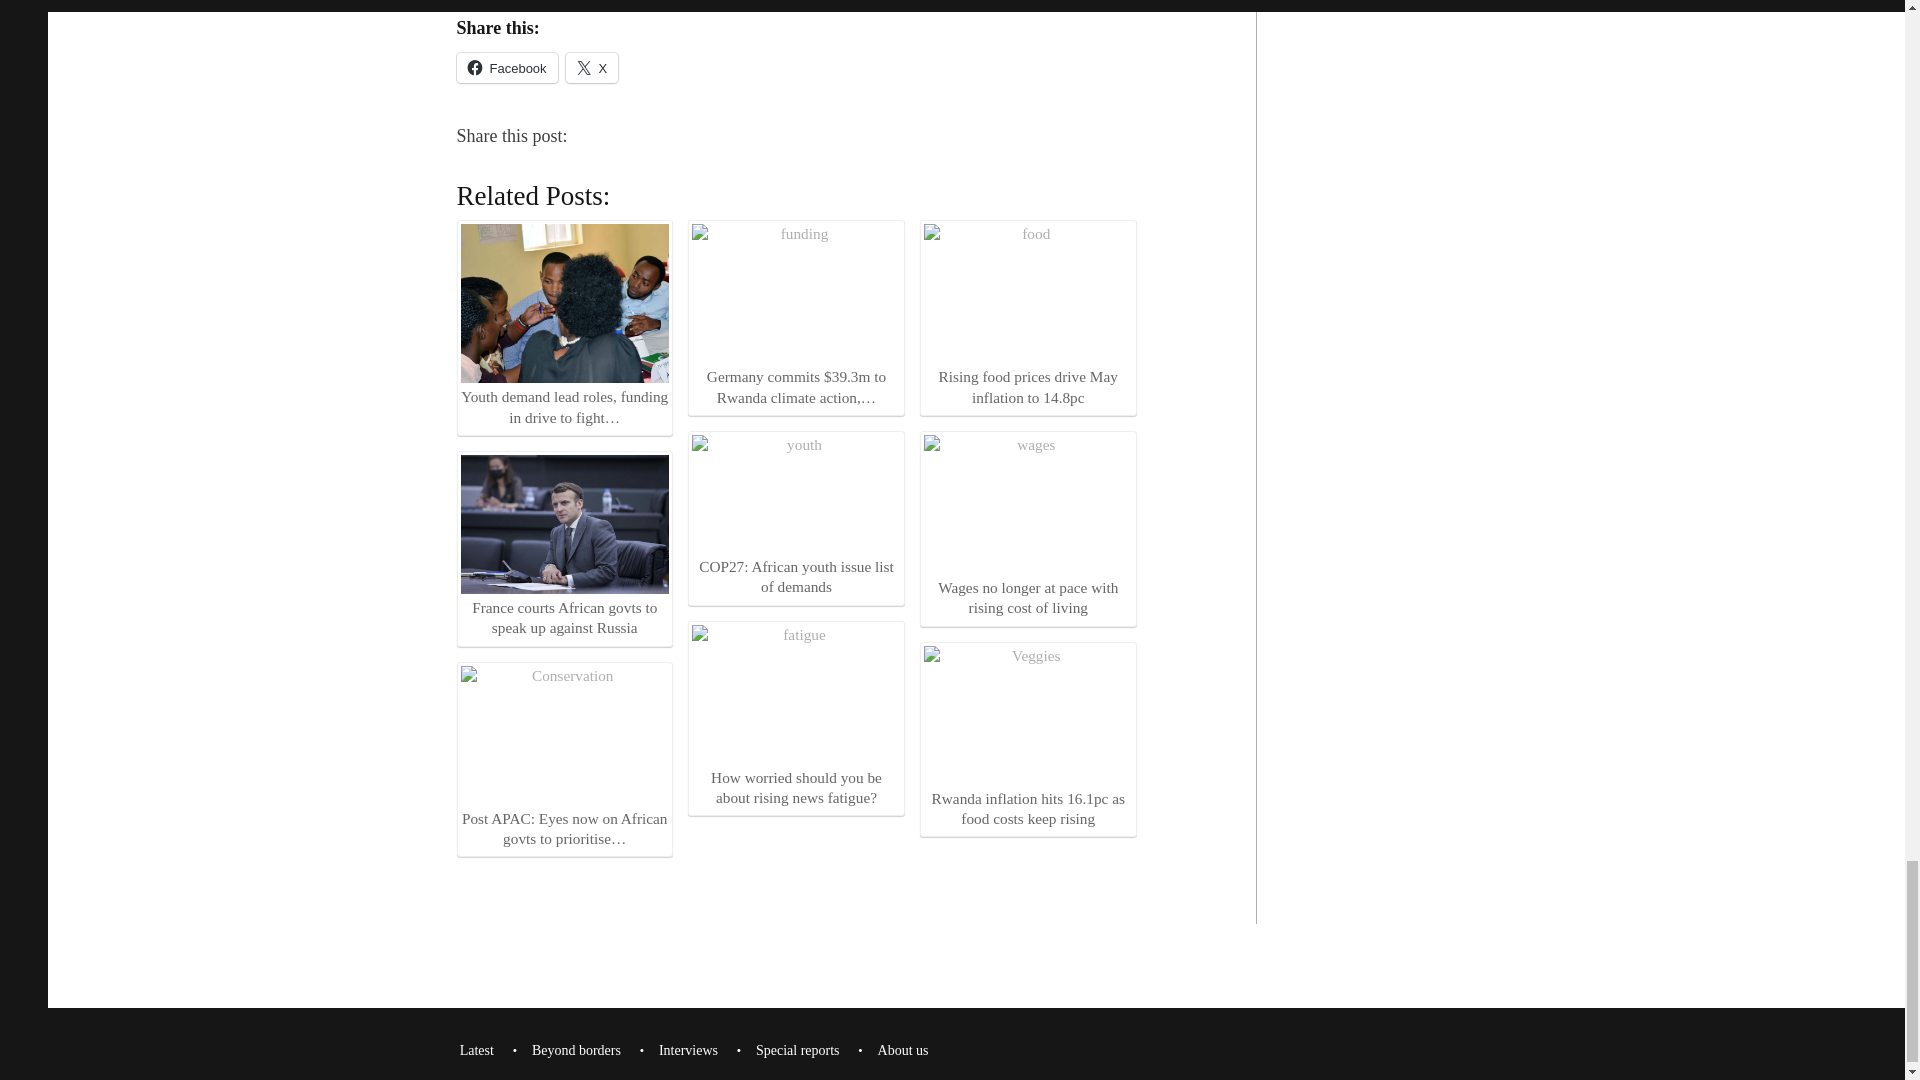 This screenshot has width=1920, height=1080. Describe the element at coordinates (1028, 526) in the screenshot. I see `Wages no longer at pace with rising cost of living` at that location.